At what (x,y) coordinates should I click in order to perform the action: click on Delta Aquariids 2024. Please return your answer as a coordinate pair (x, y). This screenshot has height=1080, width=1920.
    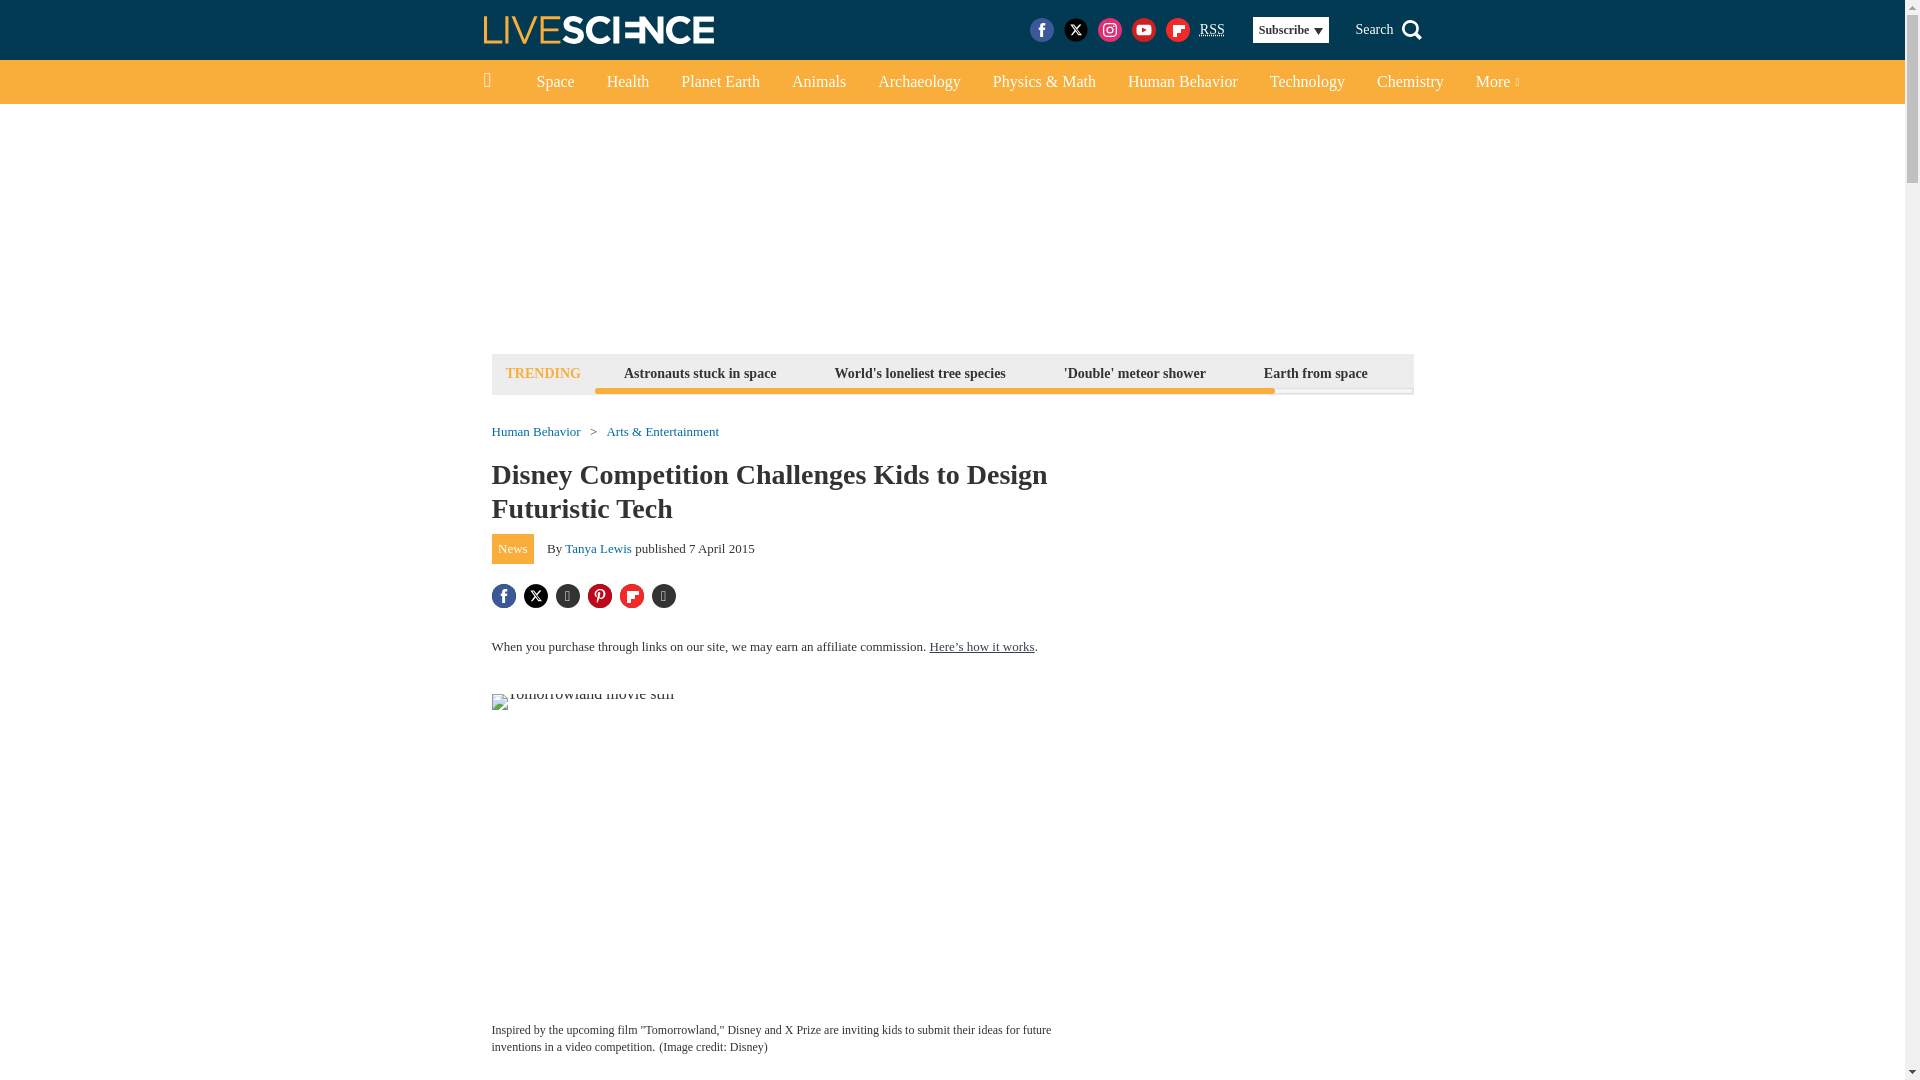
    Looking at the image, I should click on (1488, 372).